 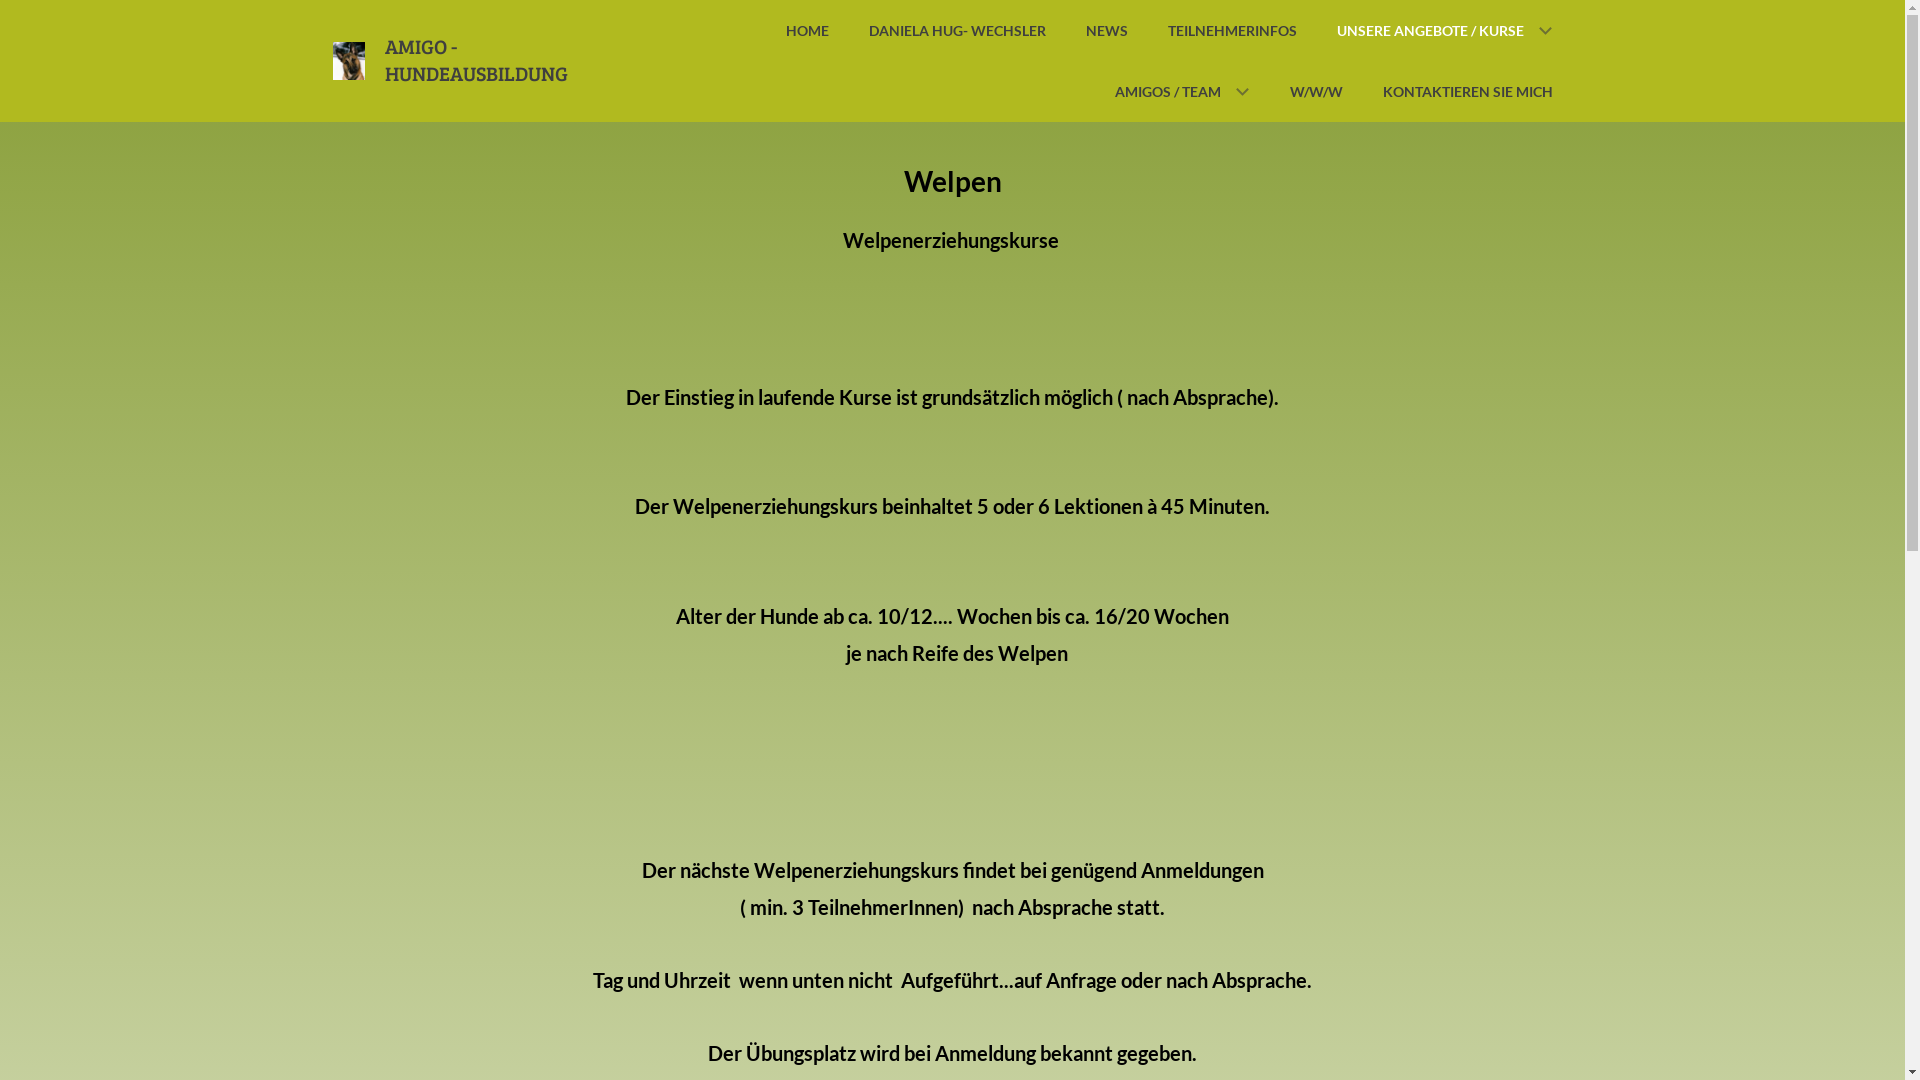 I want to click on AMIGO - HUNDEAUSBILDUNG, so click(x=476, y=60).